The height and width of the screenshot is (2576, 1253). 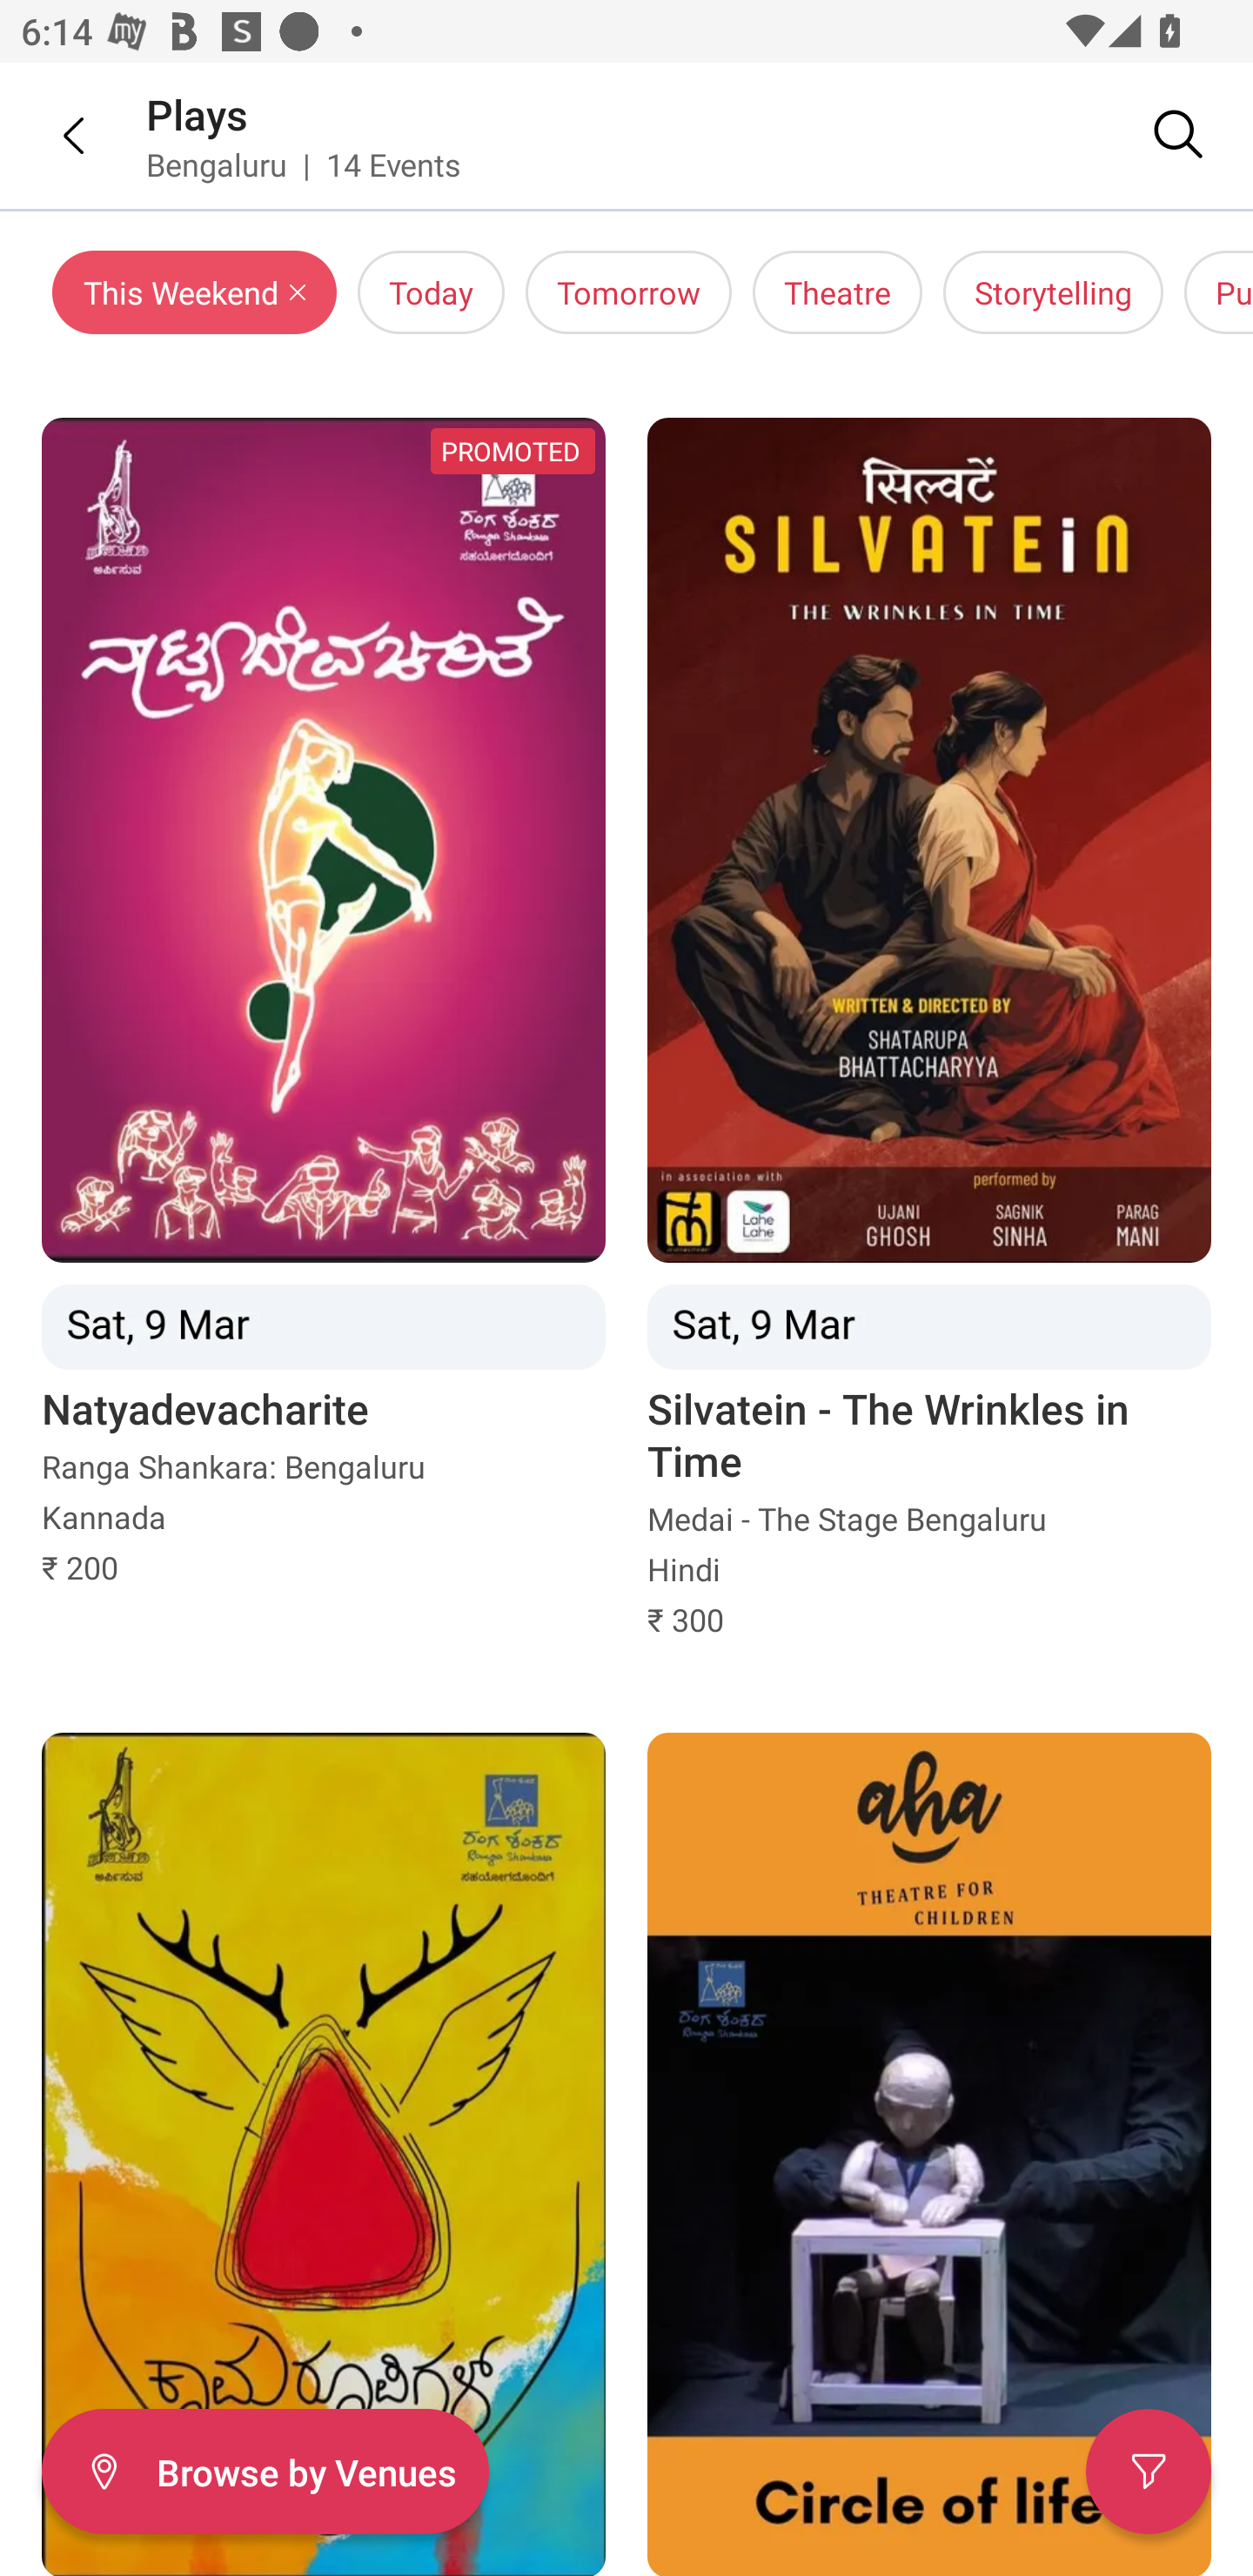 I want to click on Bengaluru  |  14 Events, so click(x=305, y=164).